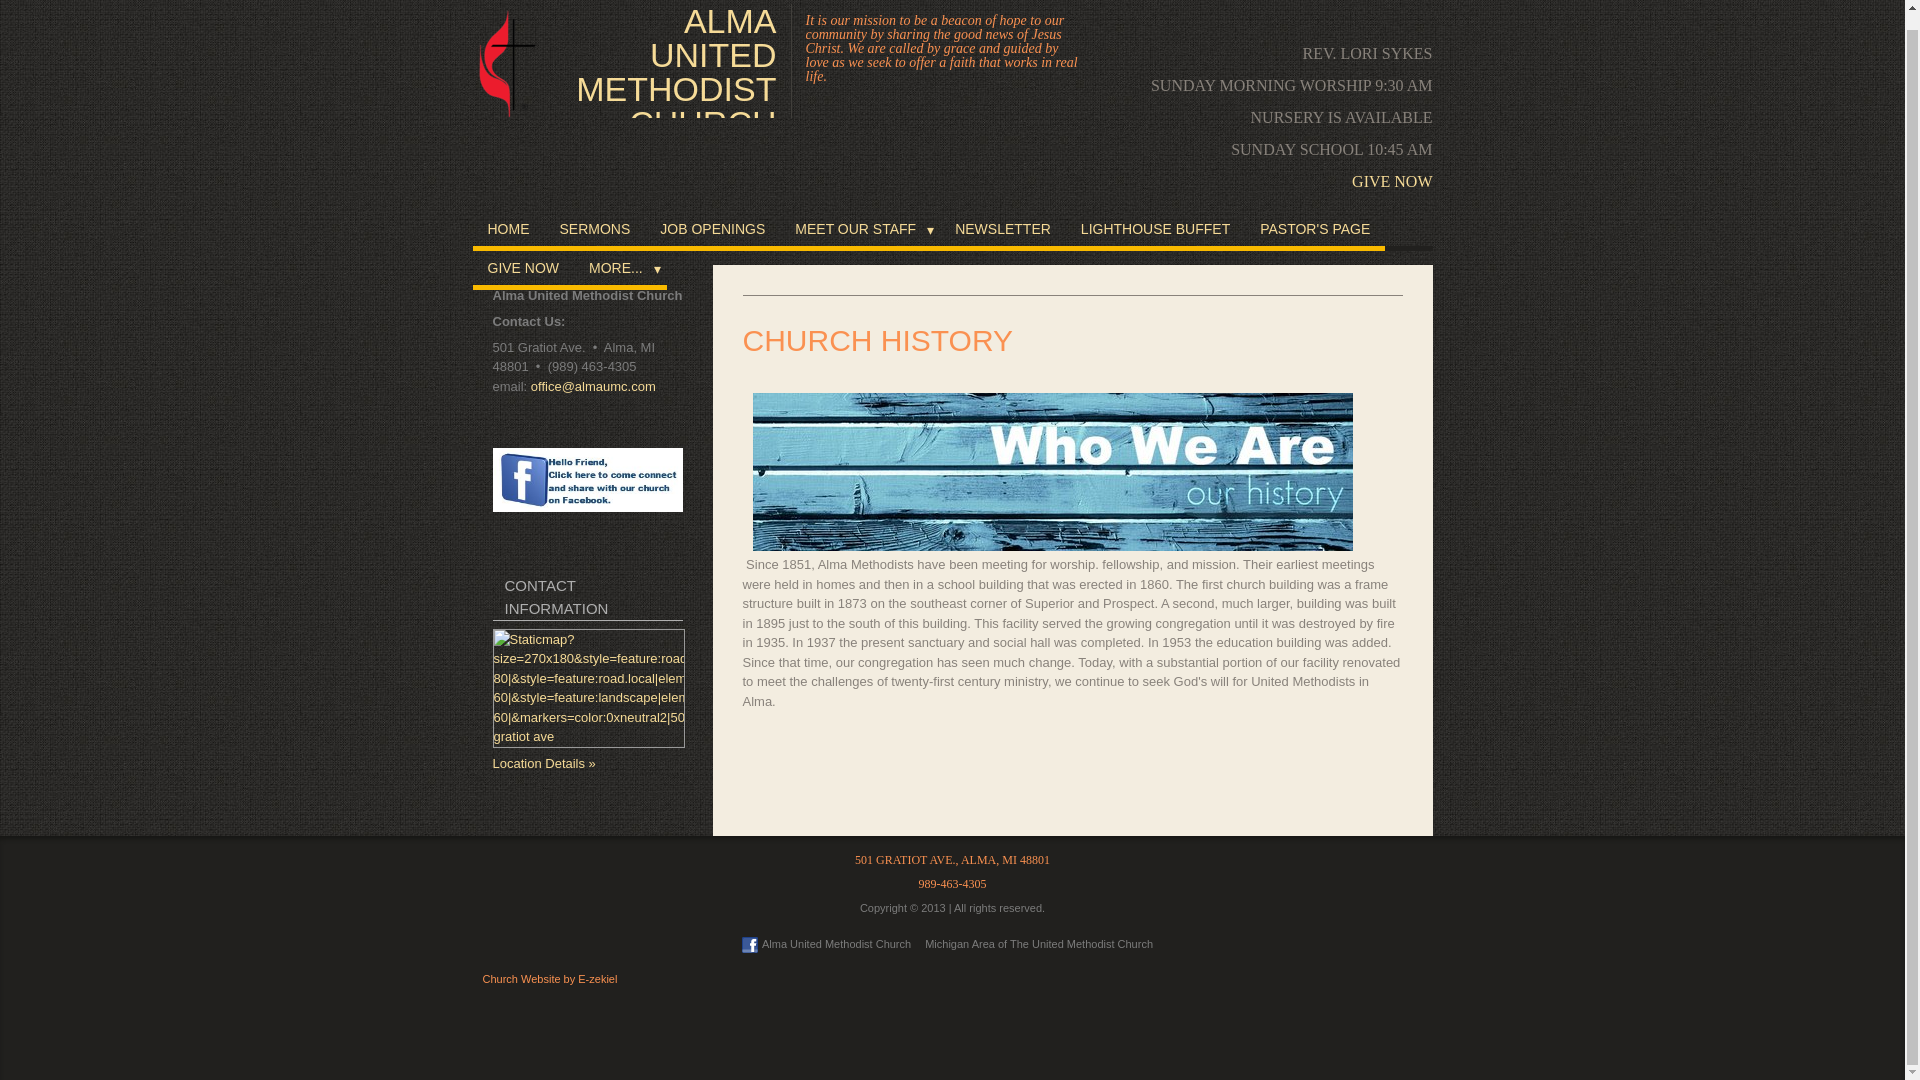 The height and width of the screenshot is (1080, 1920). I want to click on Michigan Area of The United Methodist Church, so click(1039, 944).